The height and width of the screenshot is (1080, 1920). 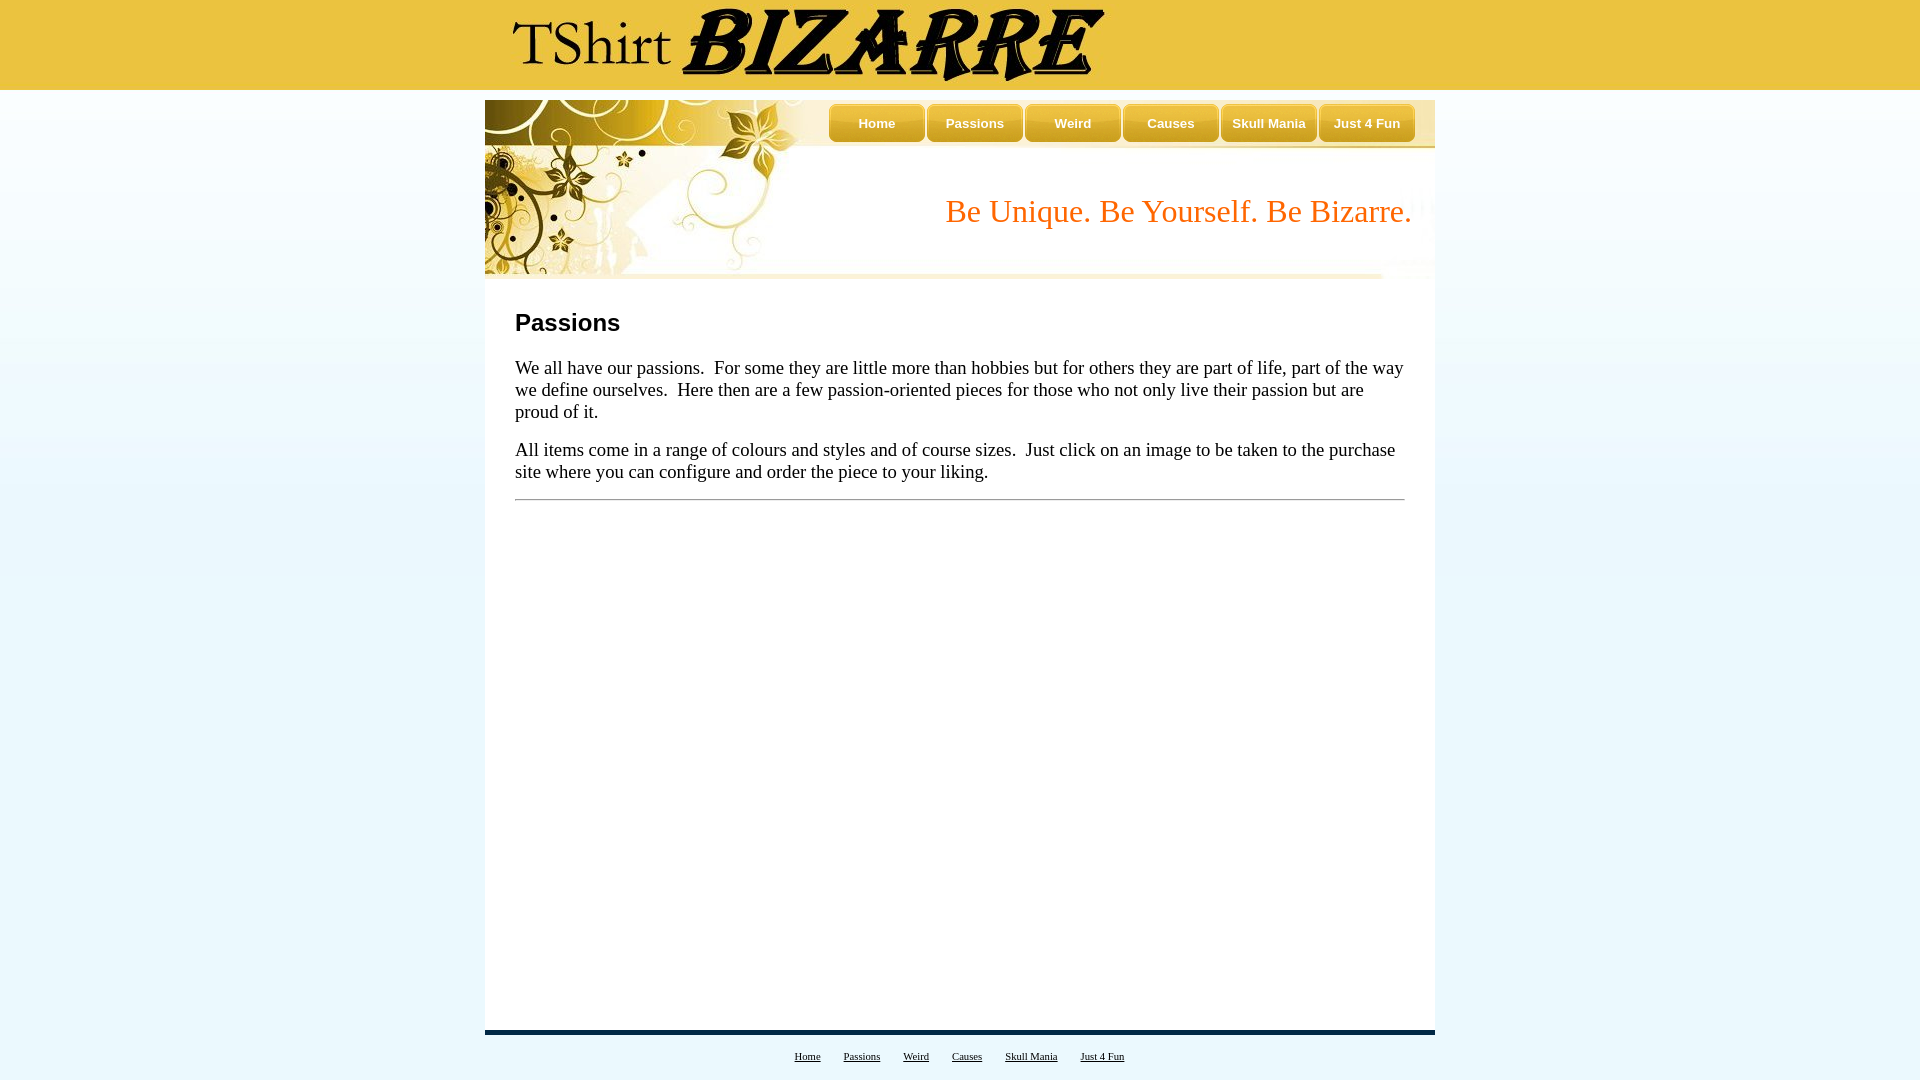 I want to click on Weird, so click(x=916, y=1056).